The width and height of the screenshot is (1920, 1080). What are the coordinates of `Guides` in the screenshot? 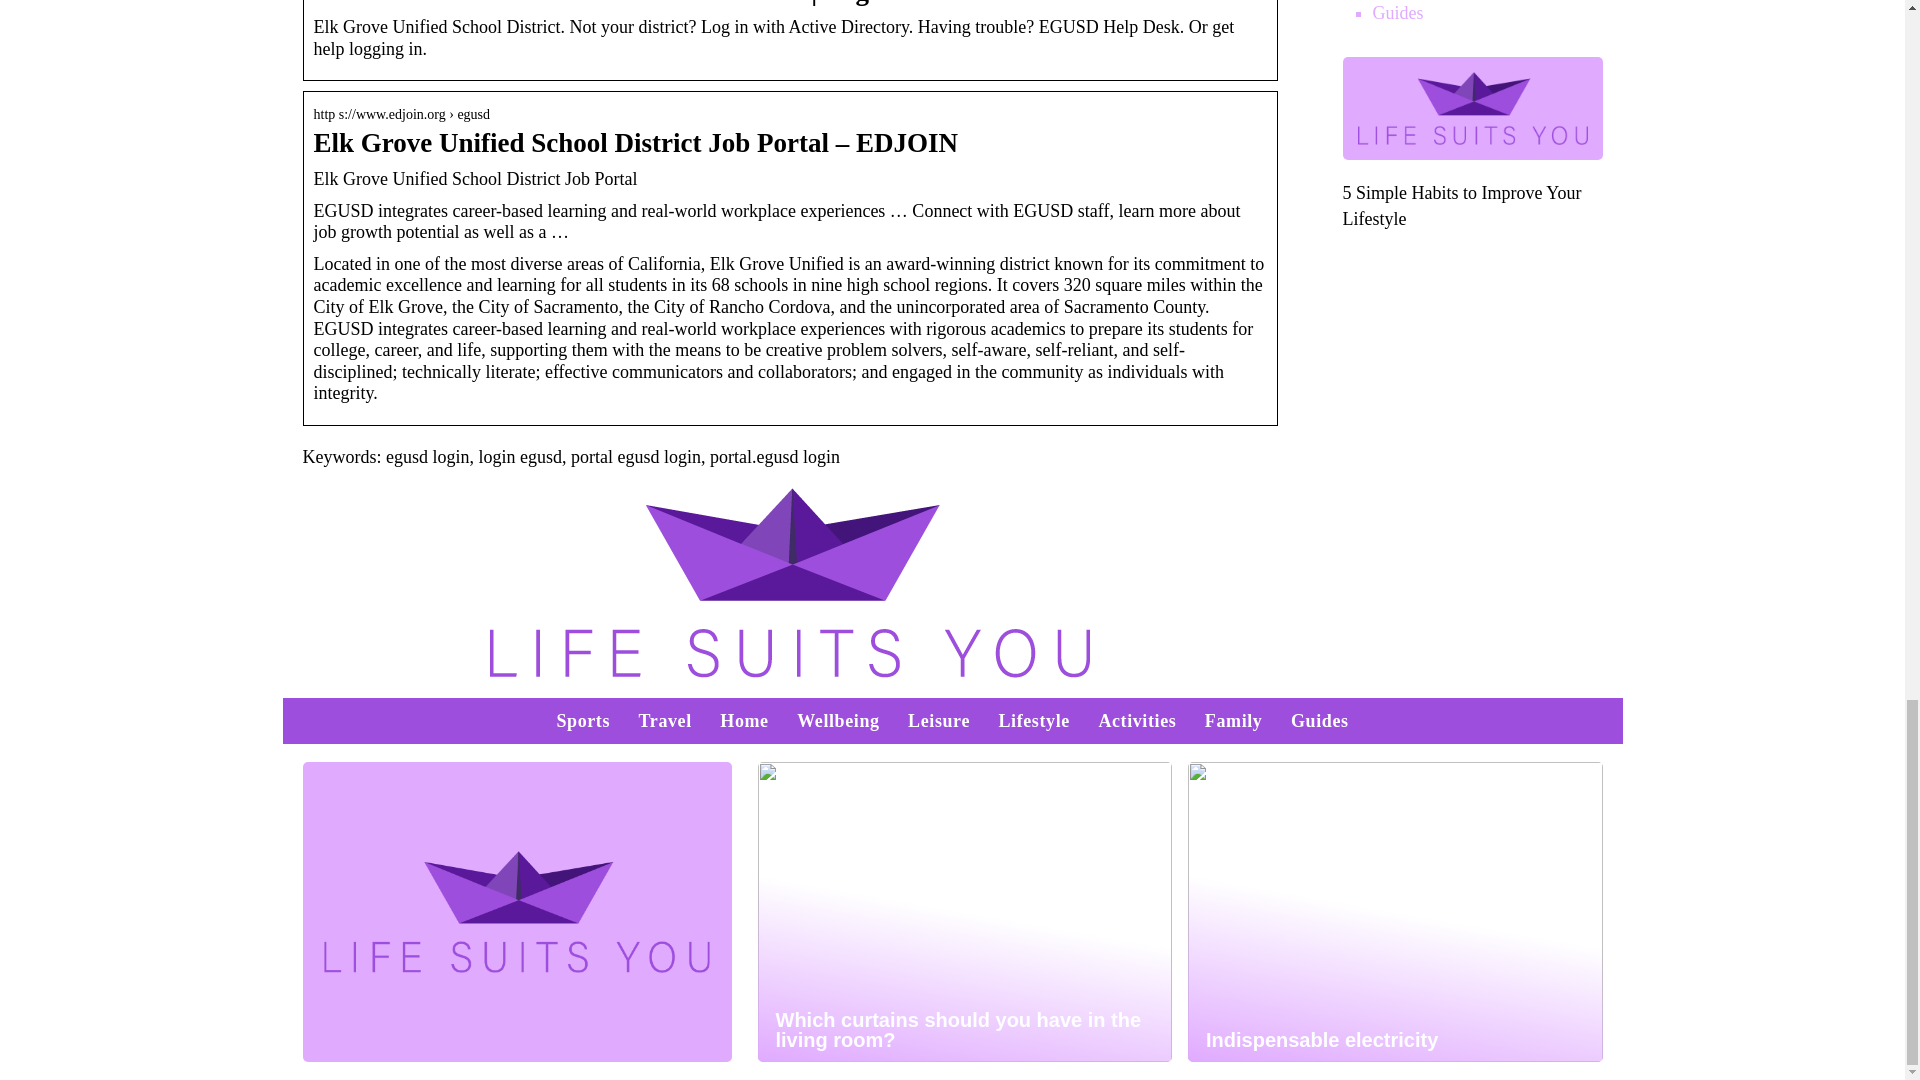 It's located at (1397, 12).